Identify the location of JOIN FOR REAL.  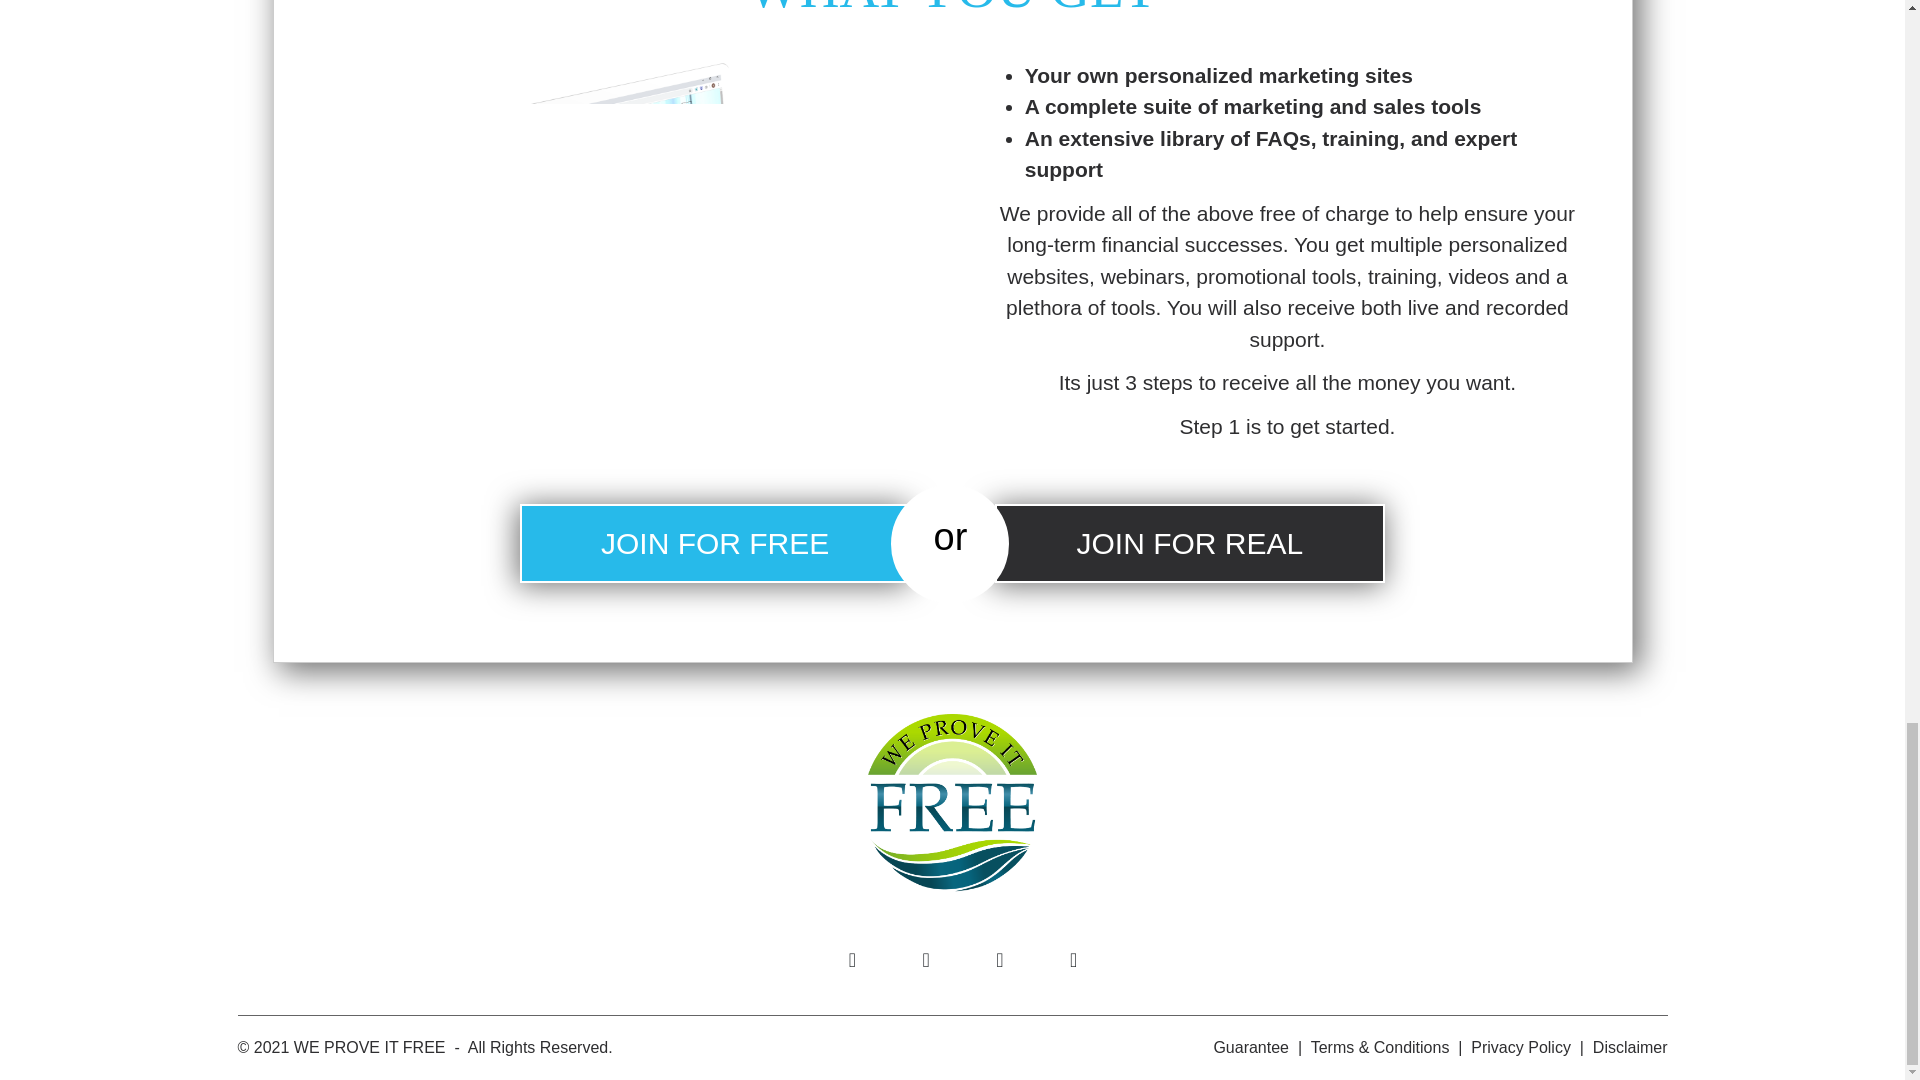
(1189, 544).